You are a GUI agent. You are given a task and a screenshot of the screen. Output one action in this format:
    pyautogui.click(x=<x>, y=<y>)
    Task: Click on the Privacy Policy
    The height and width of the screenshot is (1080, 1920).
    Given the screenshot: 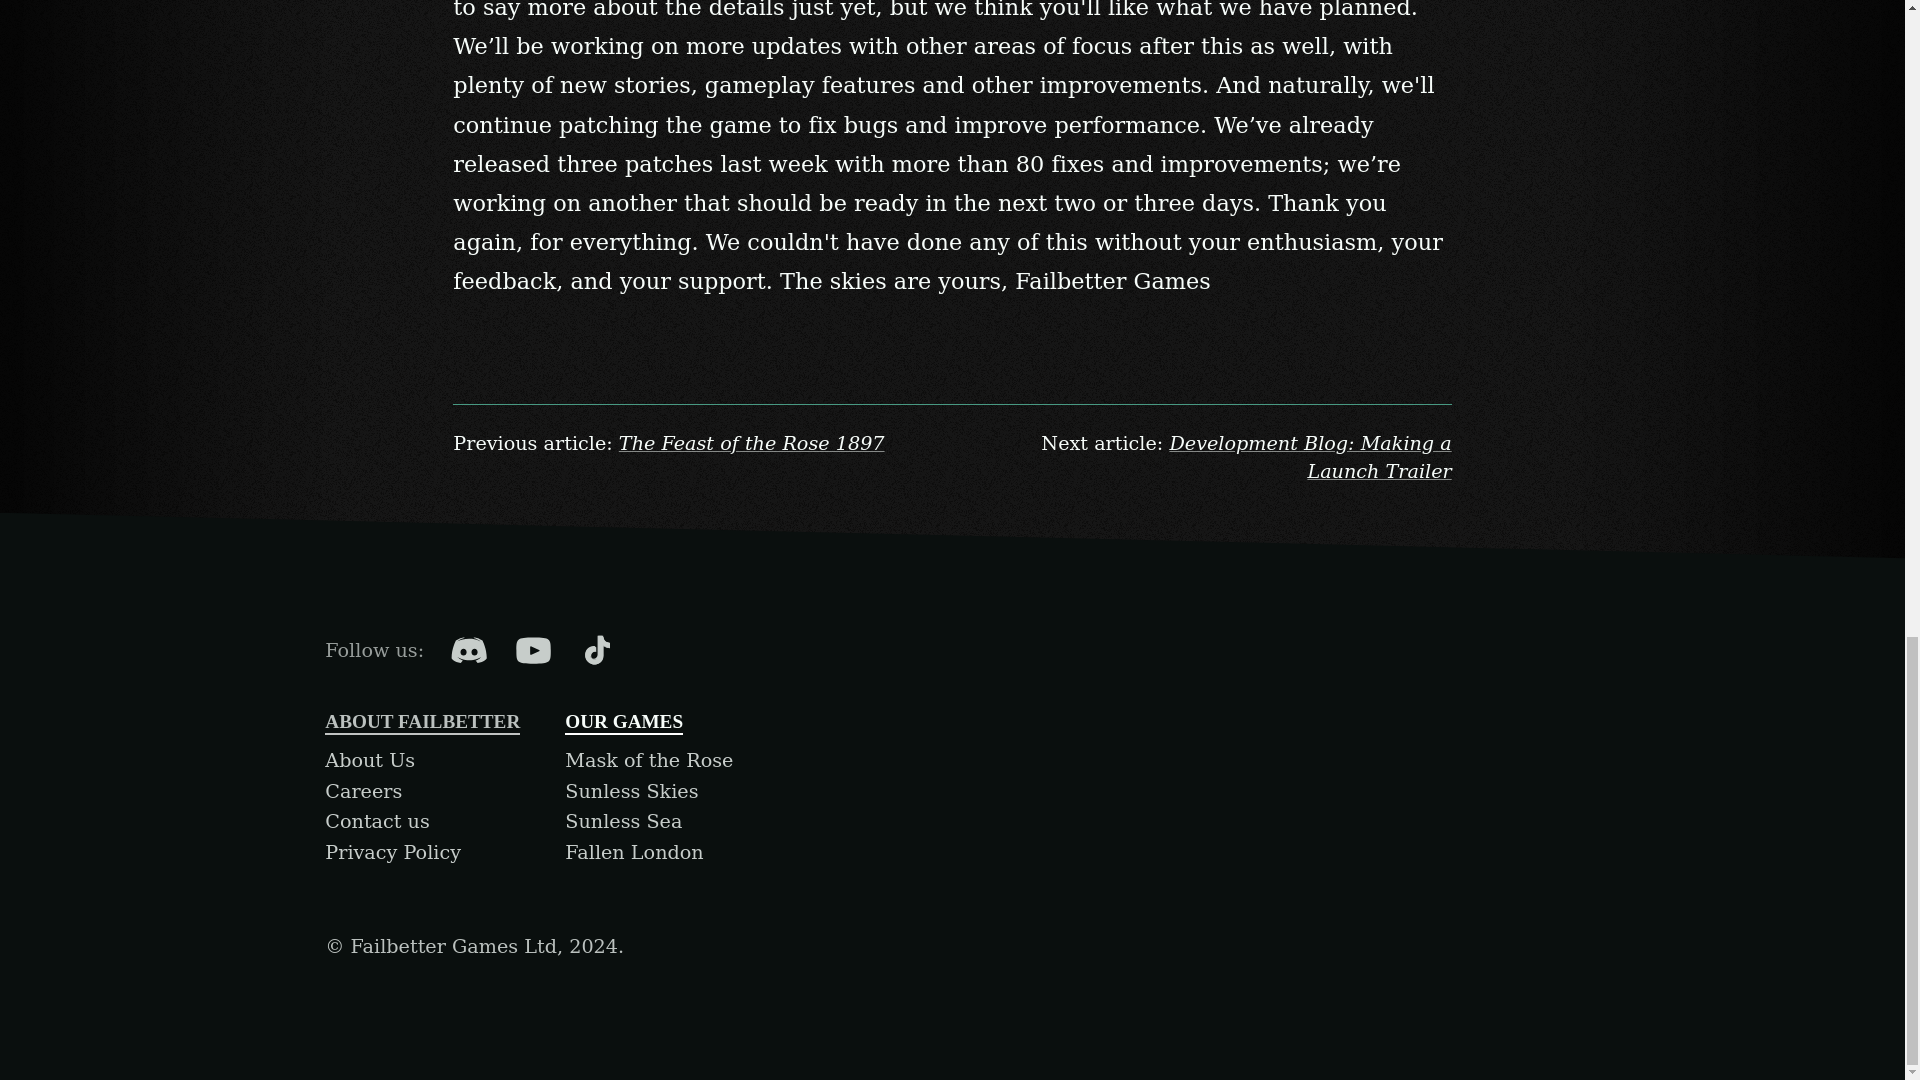 What is the action you would take?
    pyautogui.click(x=392, y=852)
    